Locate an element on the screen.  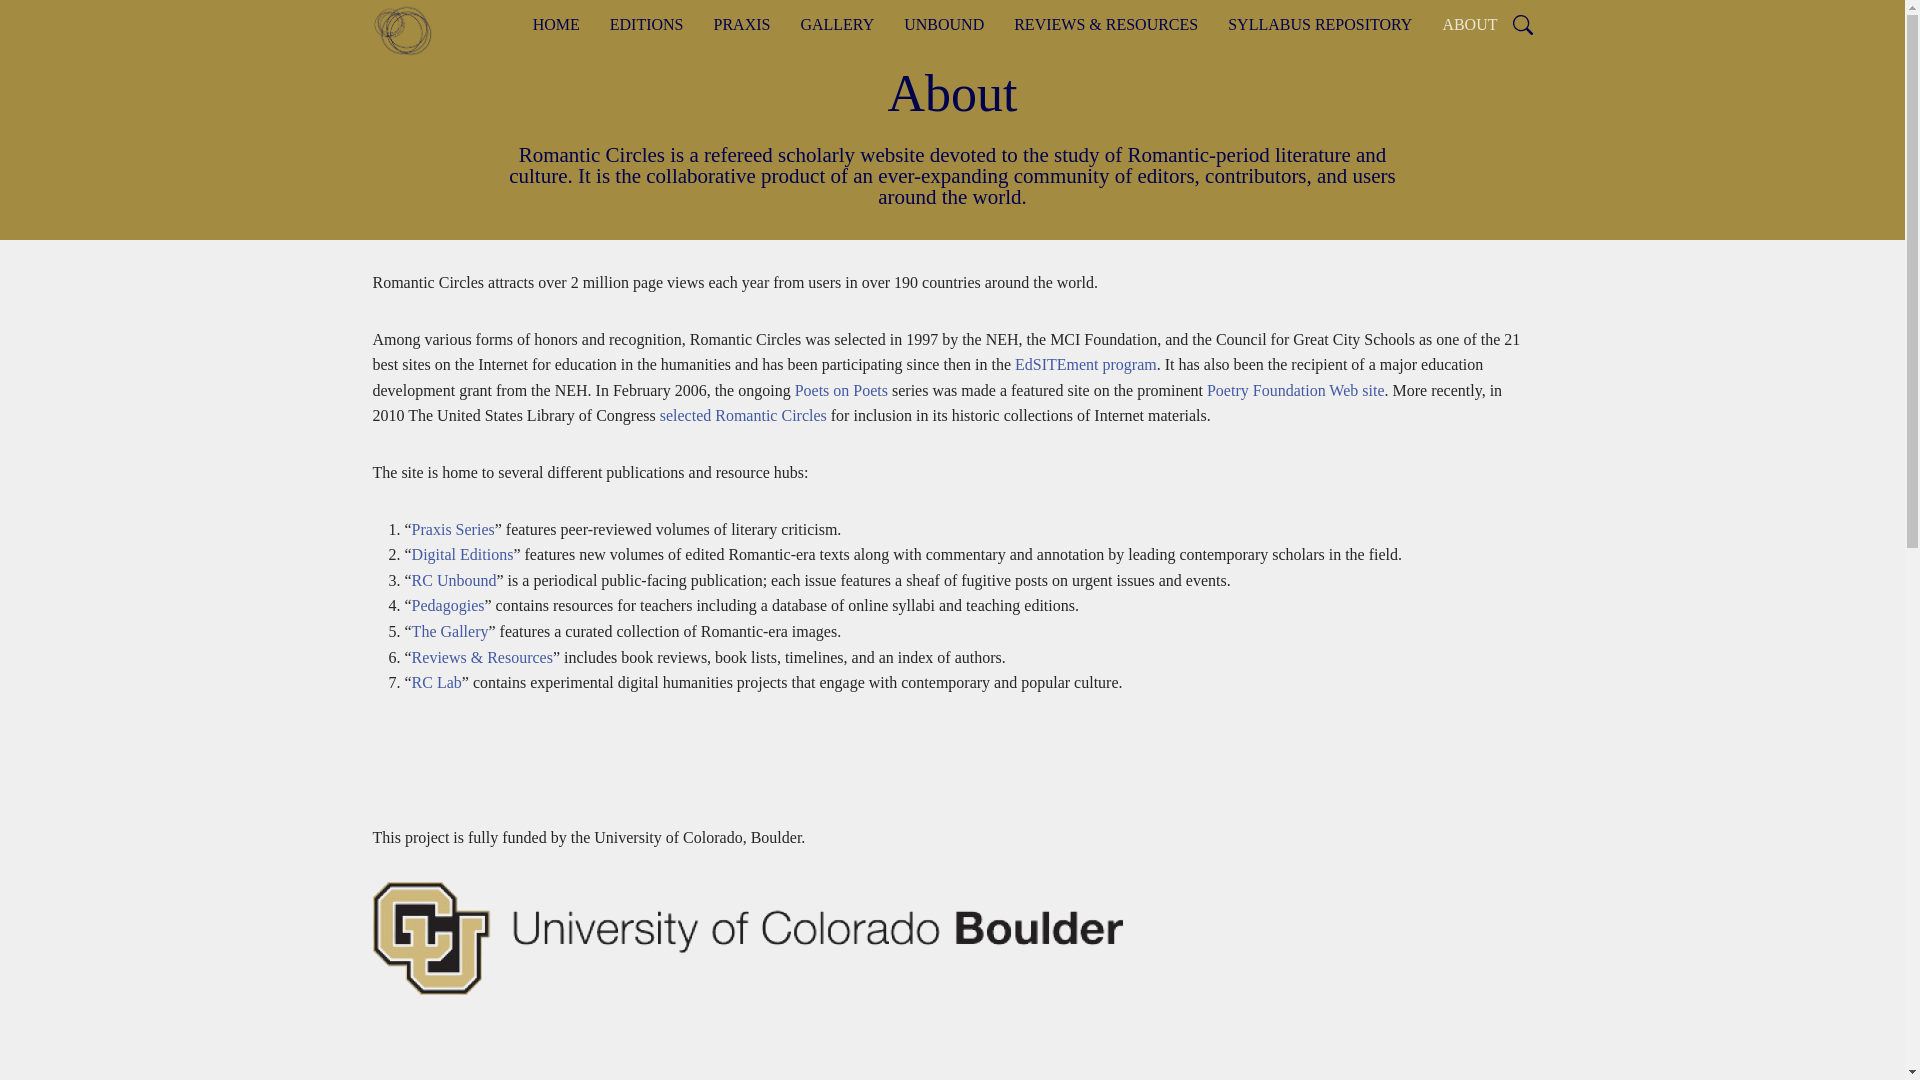
RC Lab is located at coordinates (437, 682).